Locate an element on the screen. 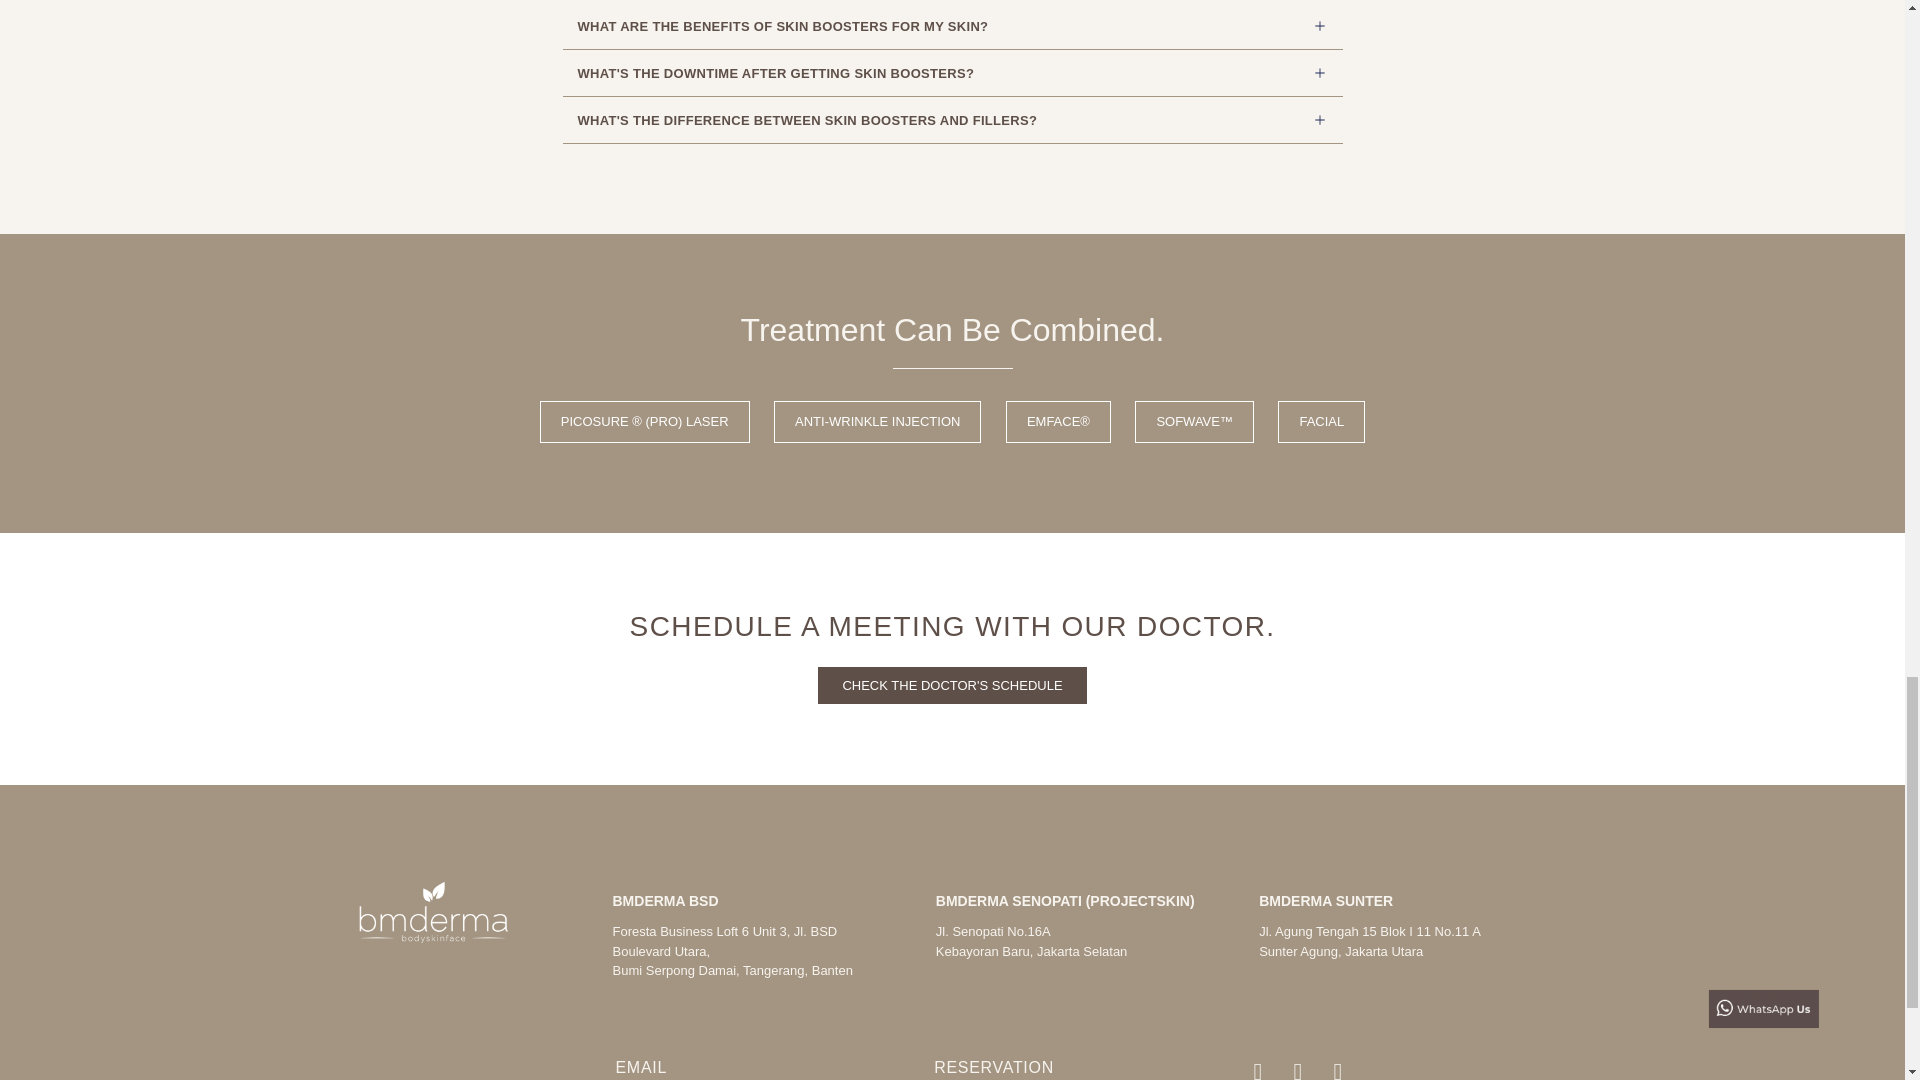 Image resolution: width=1920 pixels, height=1080 pixels. CHECK THE DOCTOR'S SCHEDULE is located at coordinates (952, 686).